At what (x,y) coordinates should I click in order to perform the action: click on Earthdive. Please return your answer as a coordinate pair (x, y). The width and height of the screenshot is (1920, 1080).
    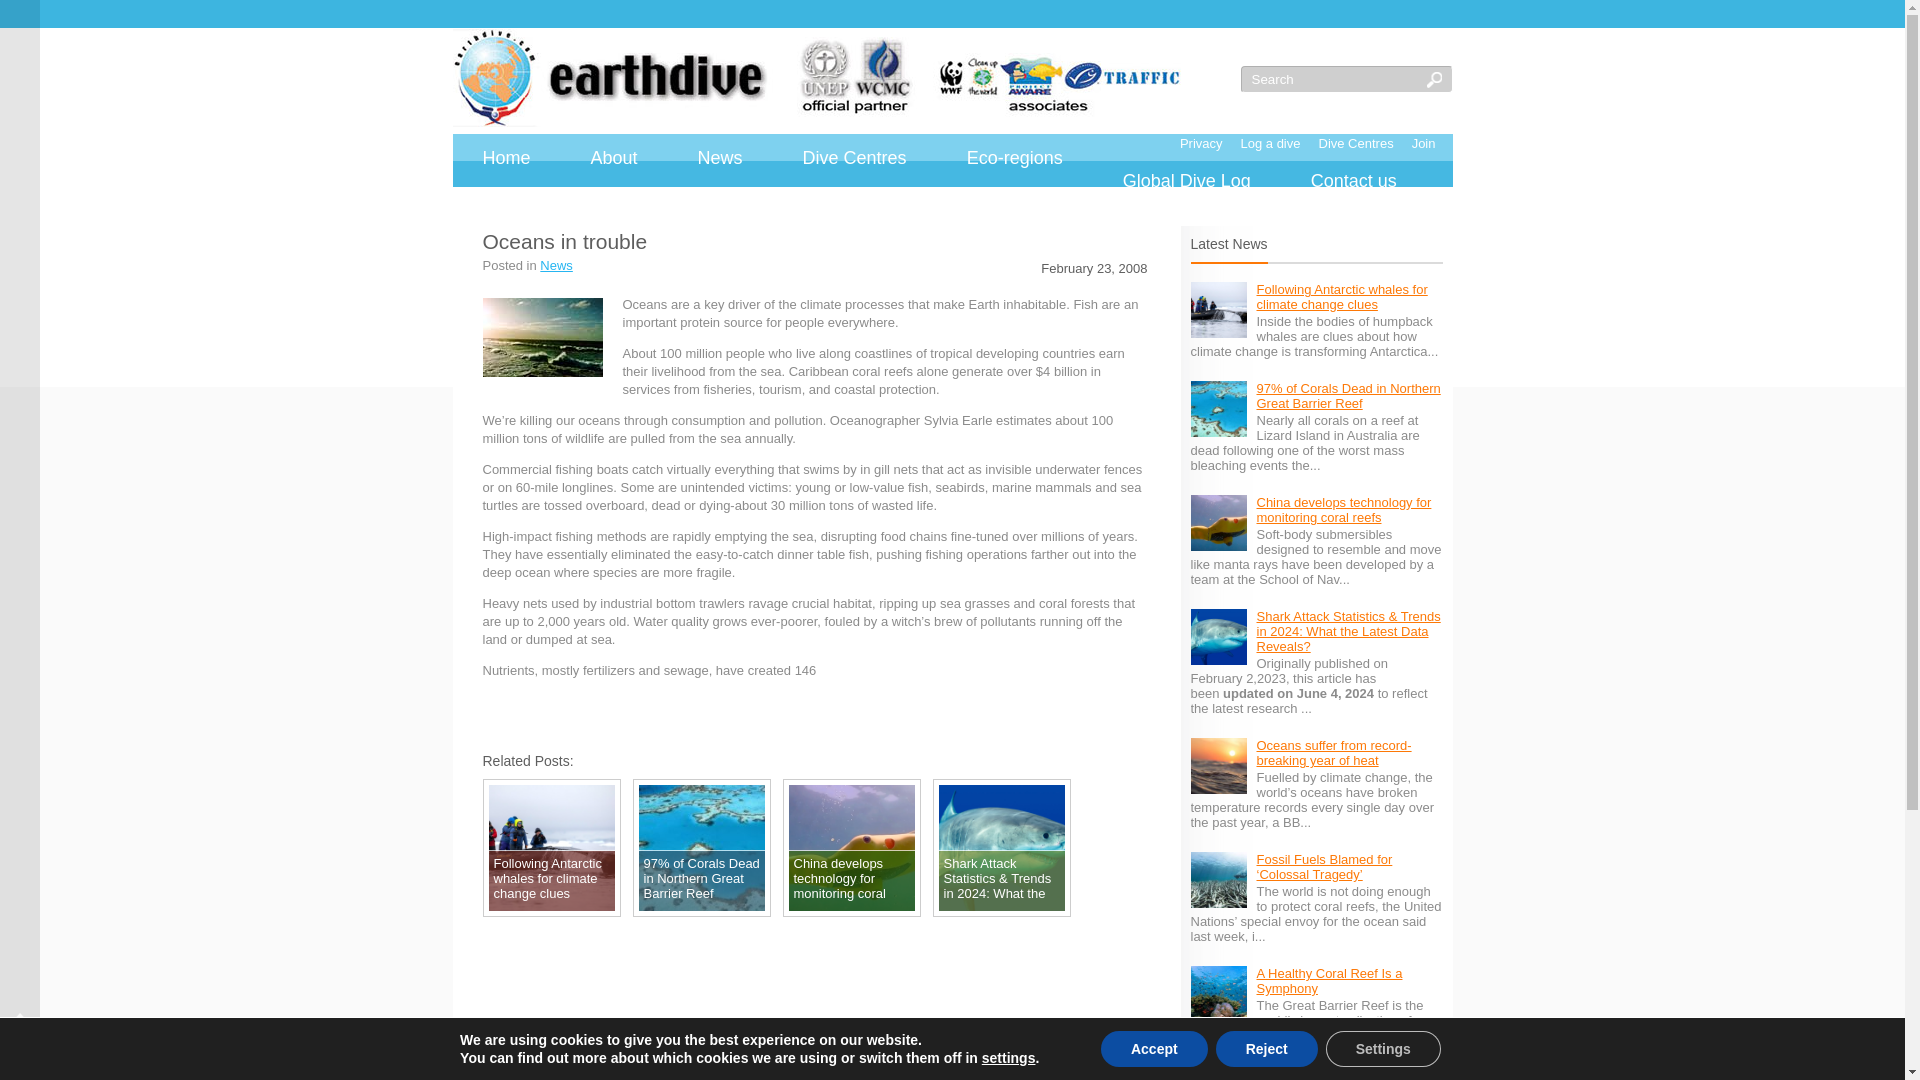
    Looking at the image, I should click on (816, 78).